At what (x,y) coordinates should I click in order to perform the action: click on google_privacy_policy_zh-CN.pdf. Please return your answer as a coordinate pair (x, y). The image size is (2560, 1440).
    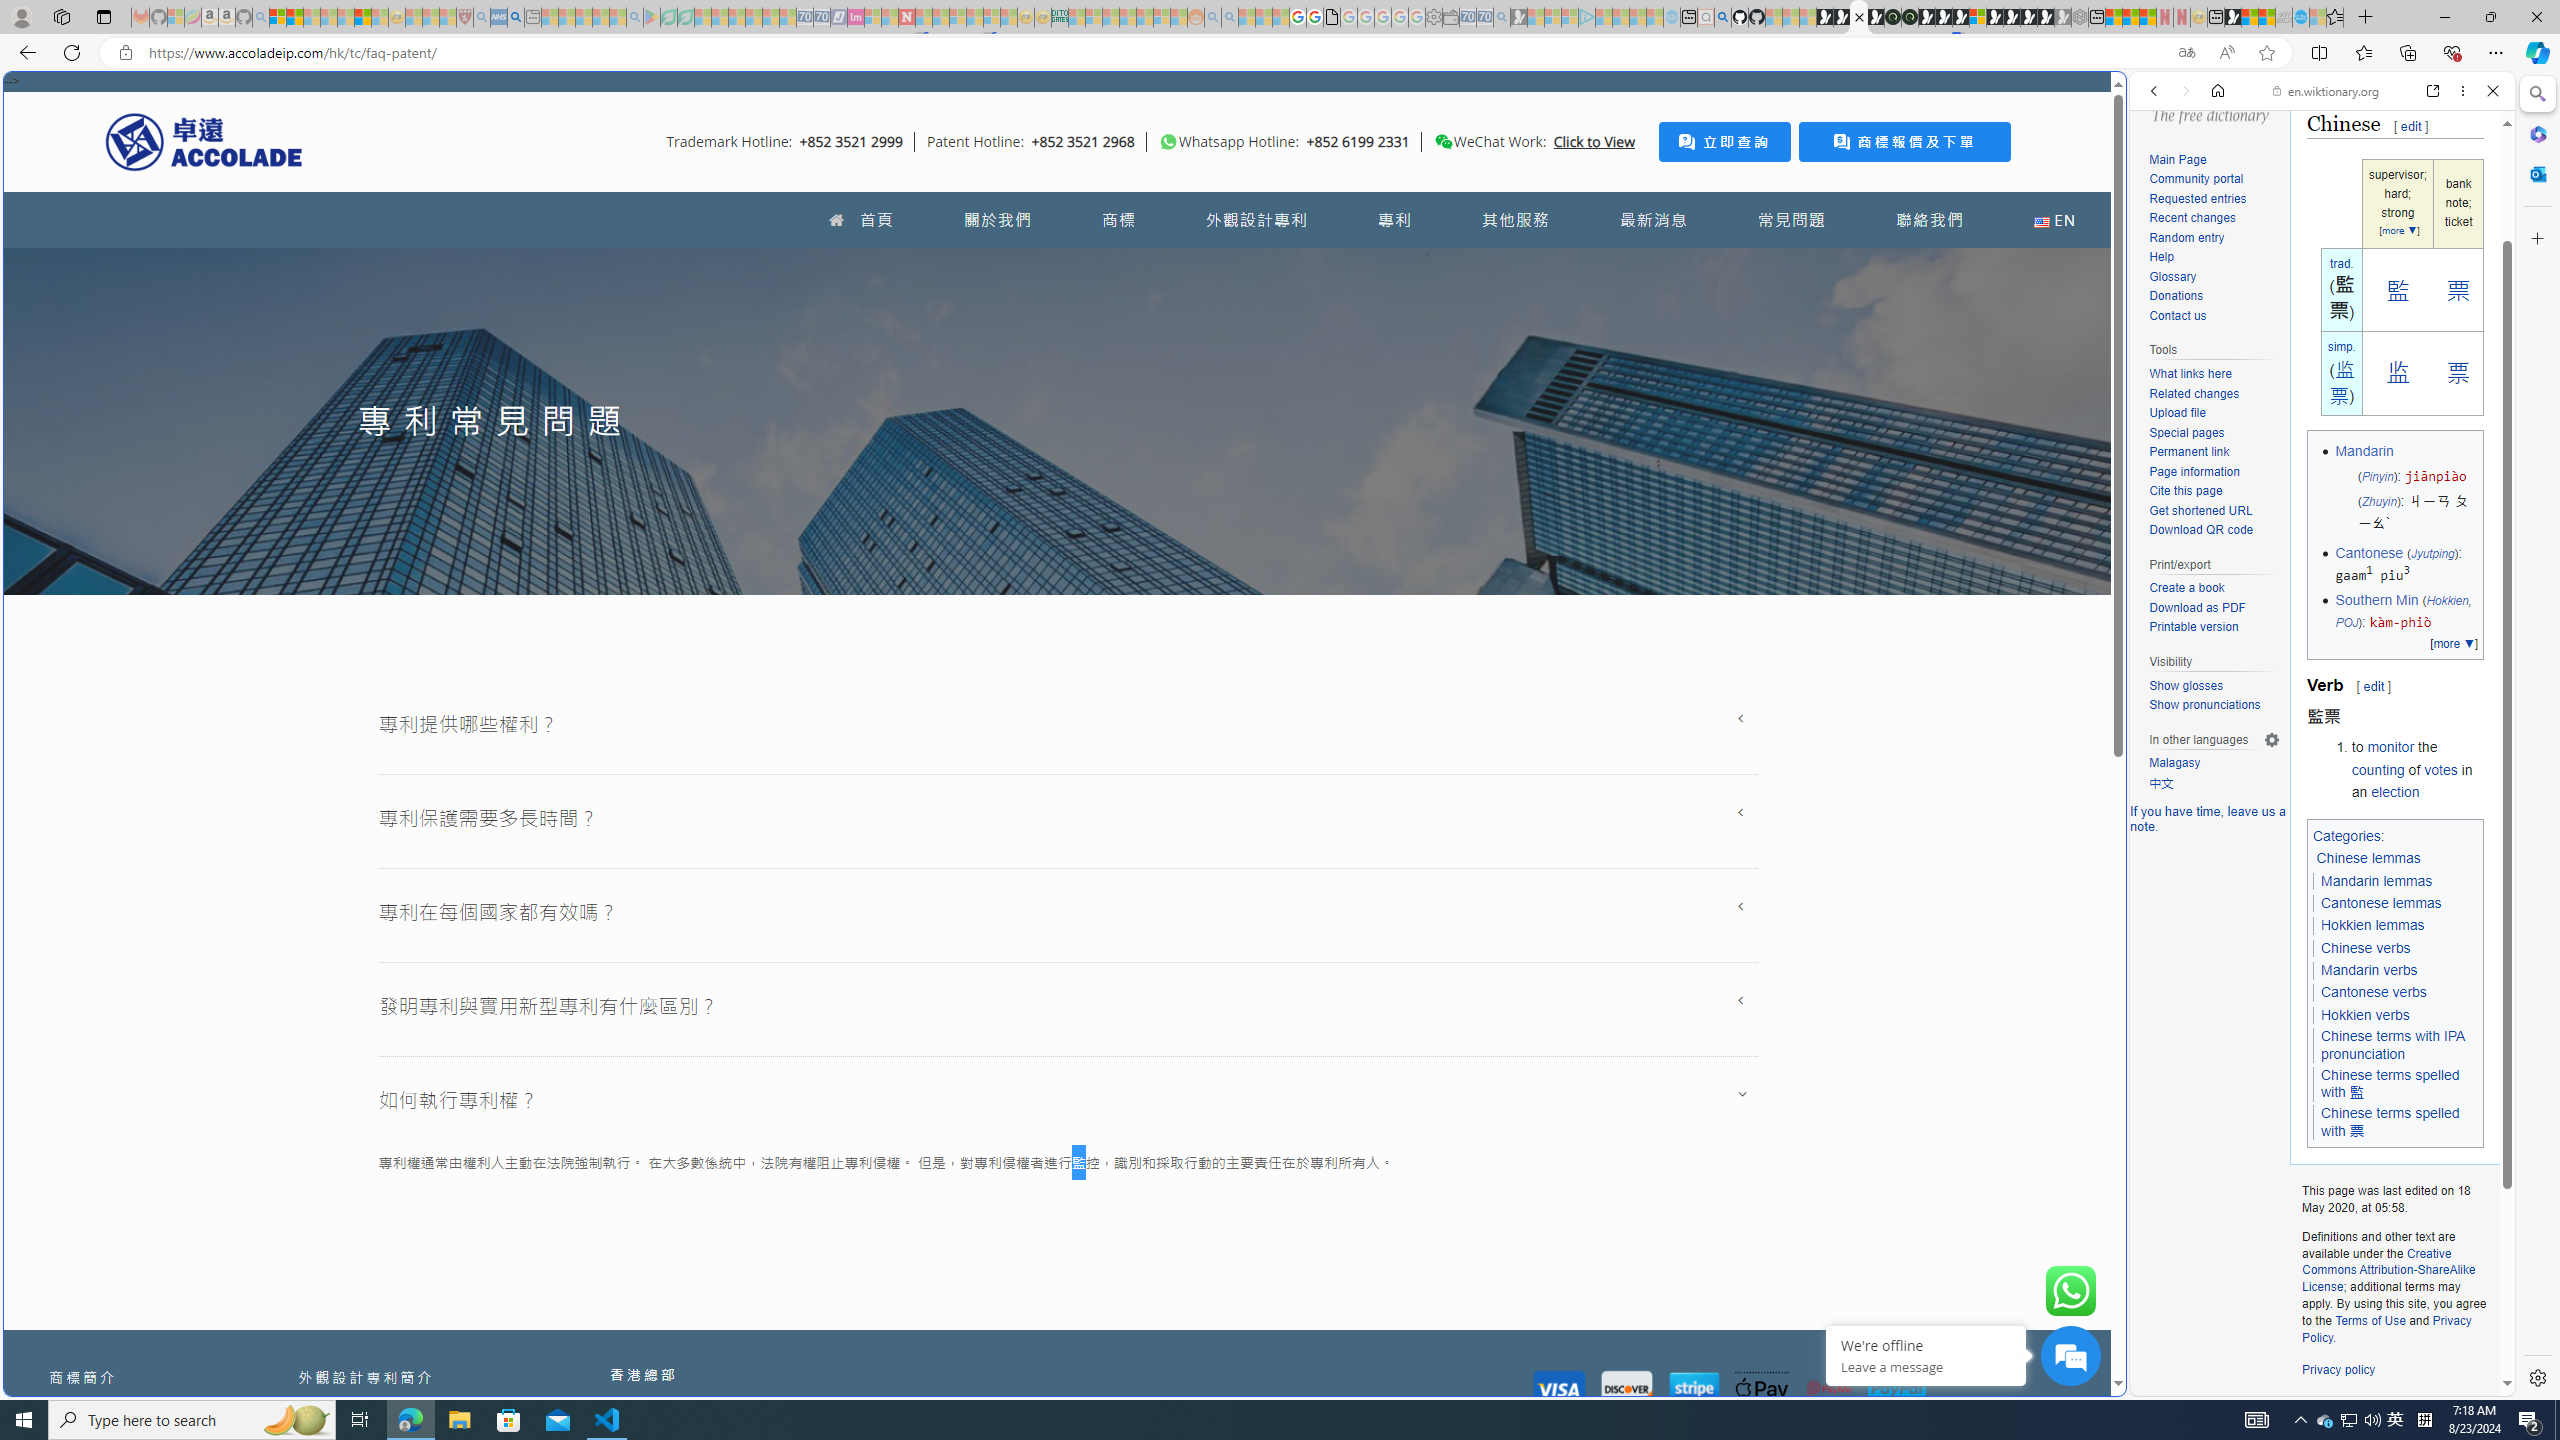
    Looking at the image, I should click on (1966, 1202).